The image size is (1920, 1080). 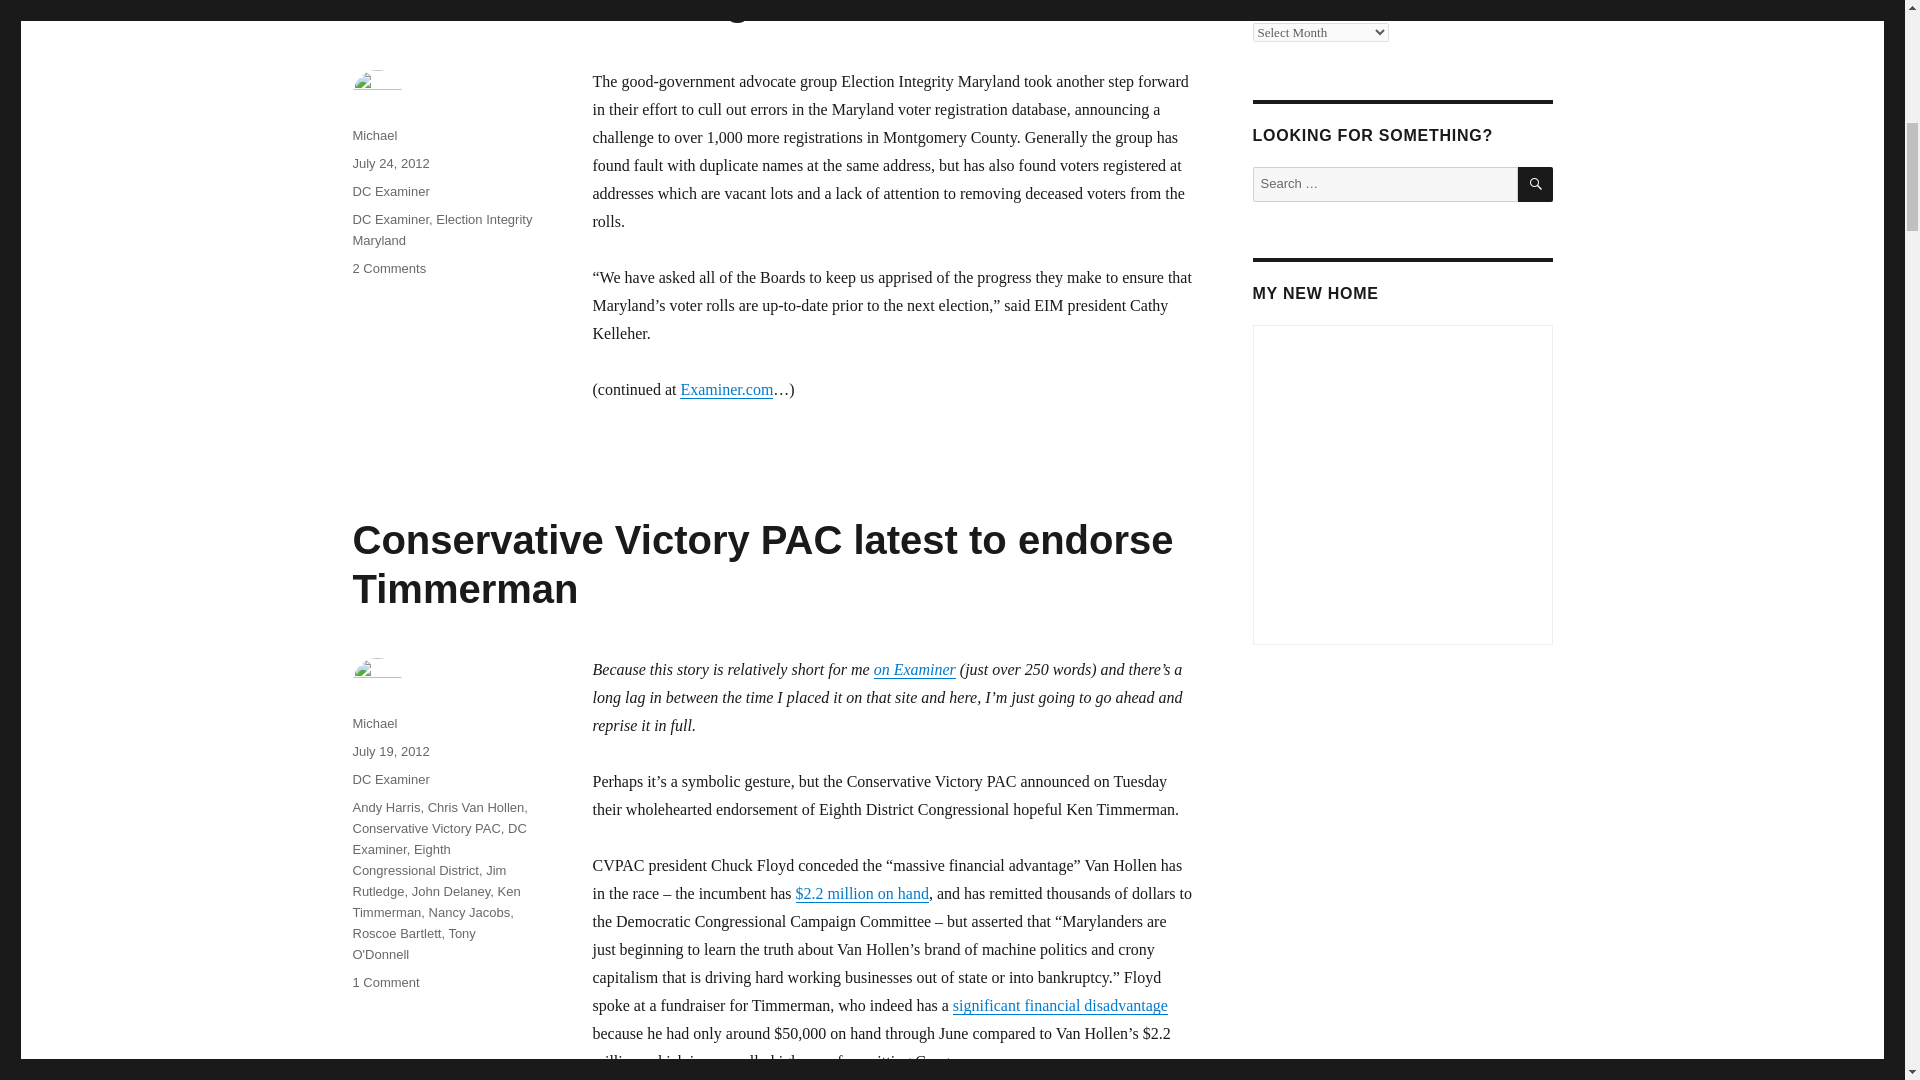 I want to click on on Examiner, so click(x=914, y=669).